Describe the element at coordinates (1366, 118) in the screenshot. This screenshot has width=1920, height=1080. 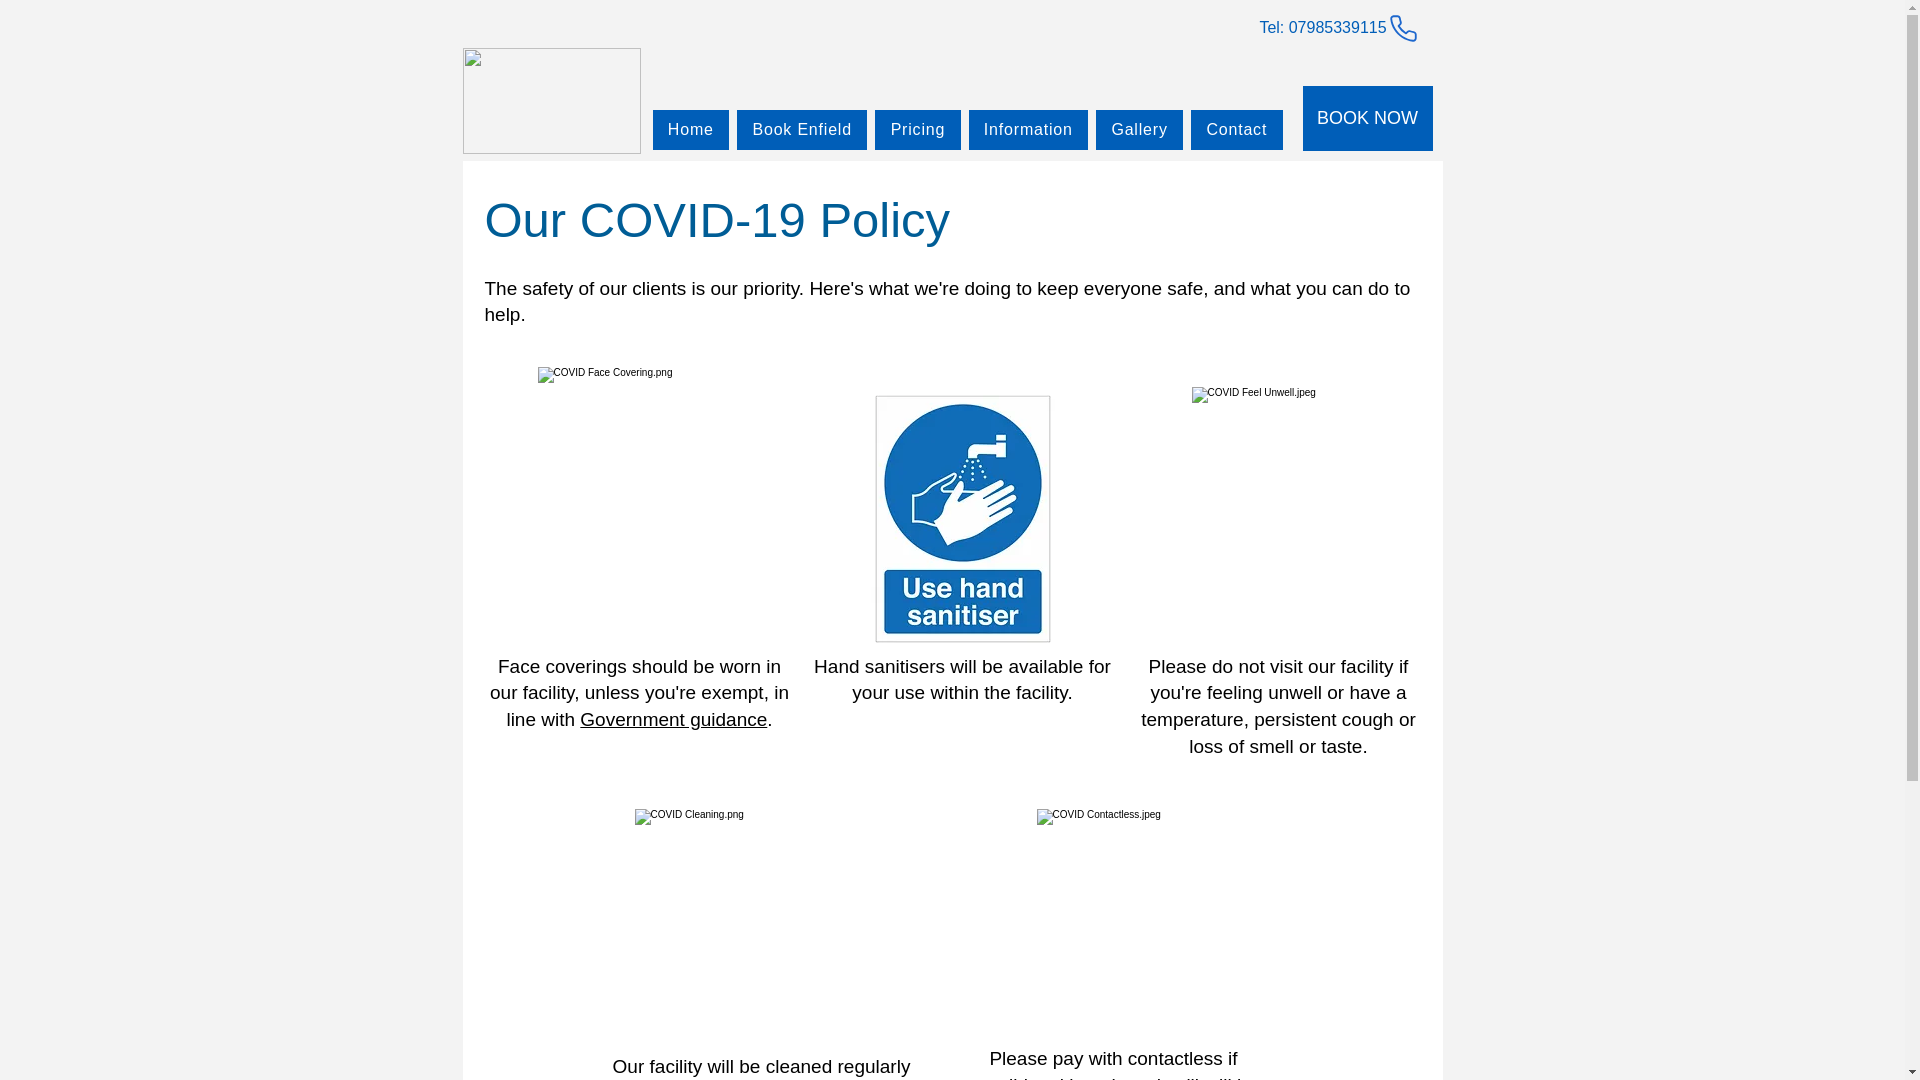
I see `BOOK NOW` at that location.